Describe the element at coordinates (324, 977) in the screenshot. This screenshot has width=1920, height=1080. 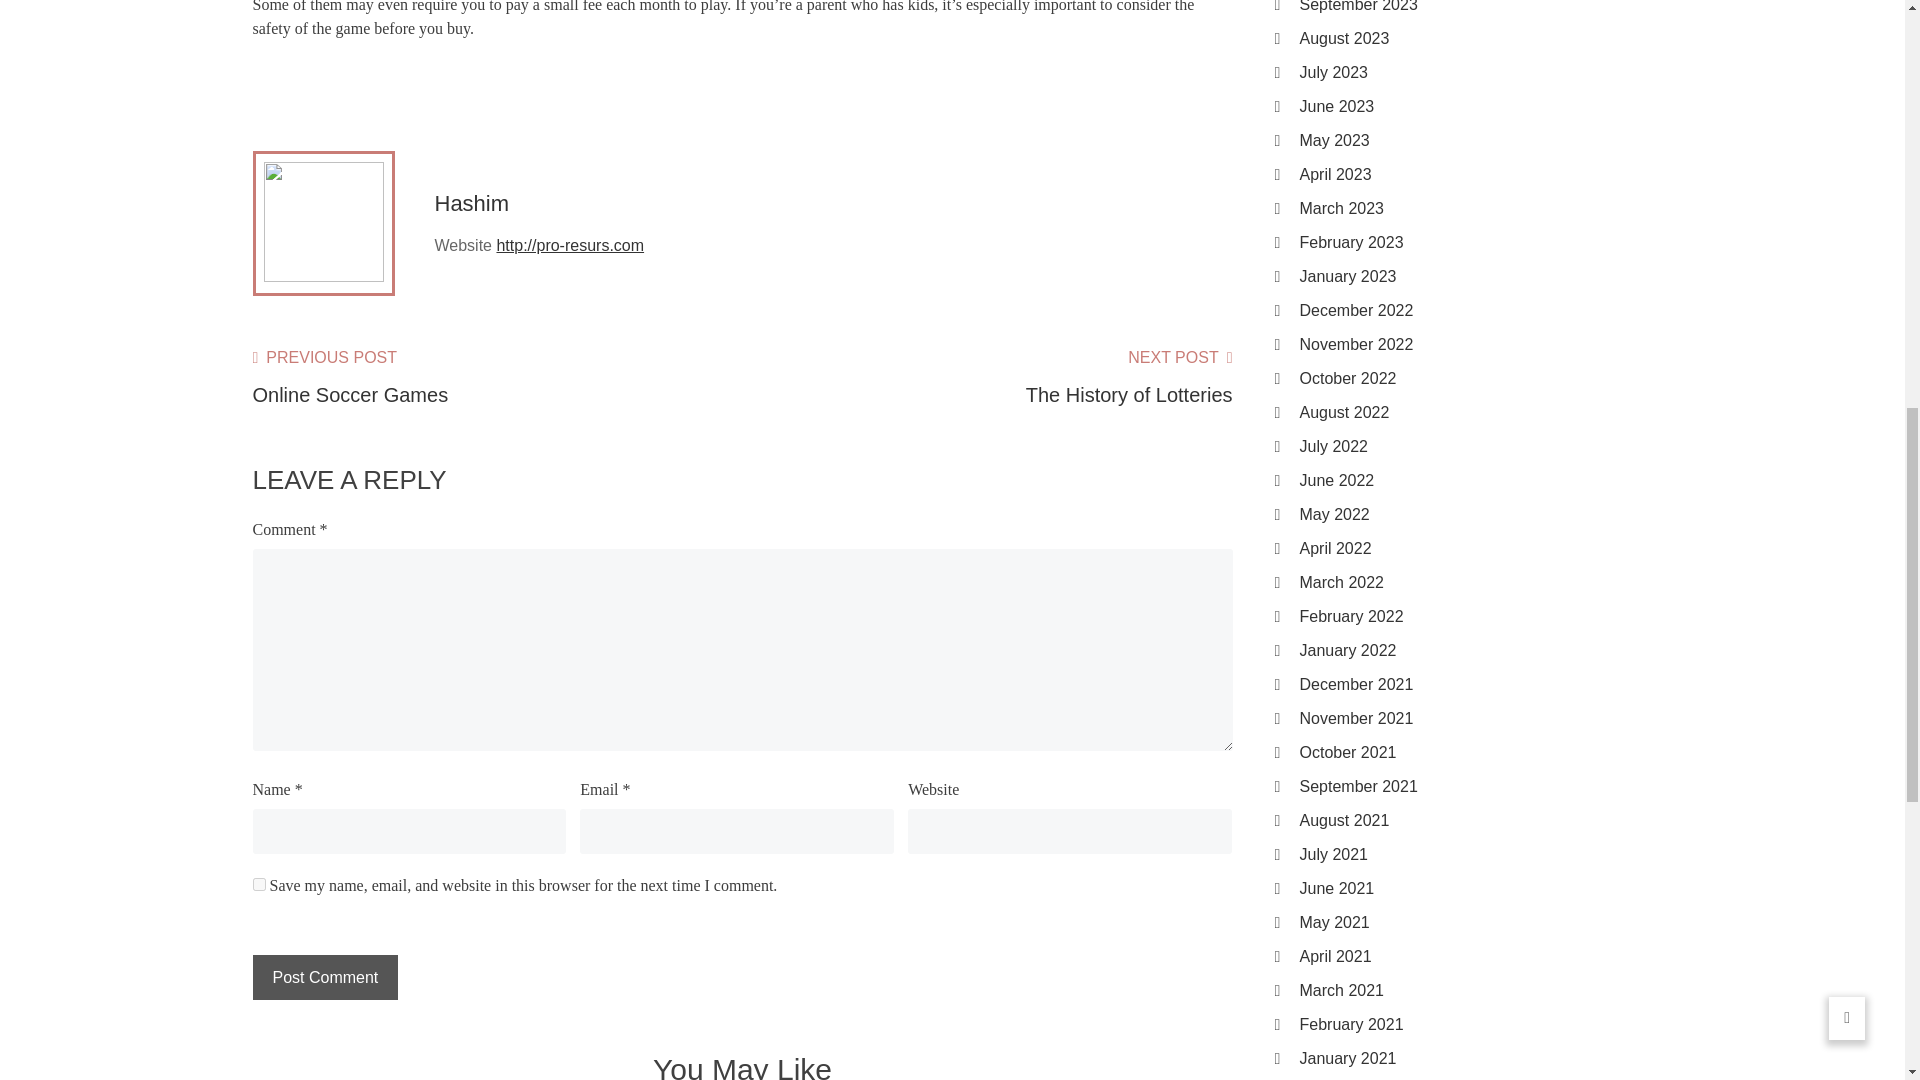
I see `Post Comment` at that location.